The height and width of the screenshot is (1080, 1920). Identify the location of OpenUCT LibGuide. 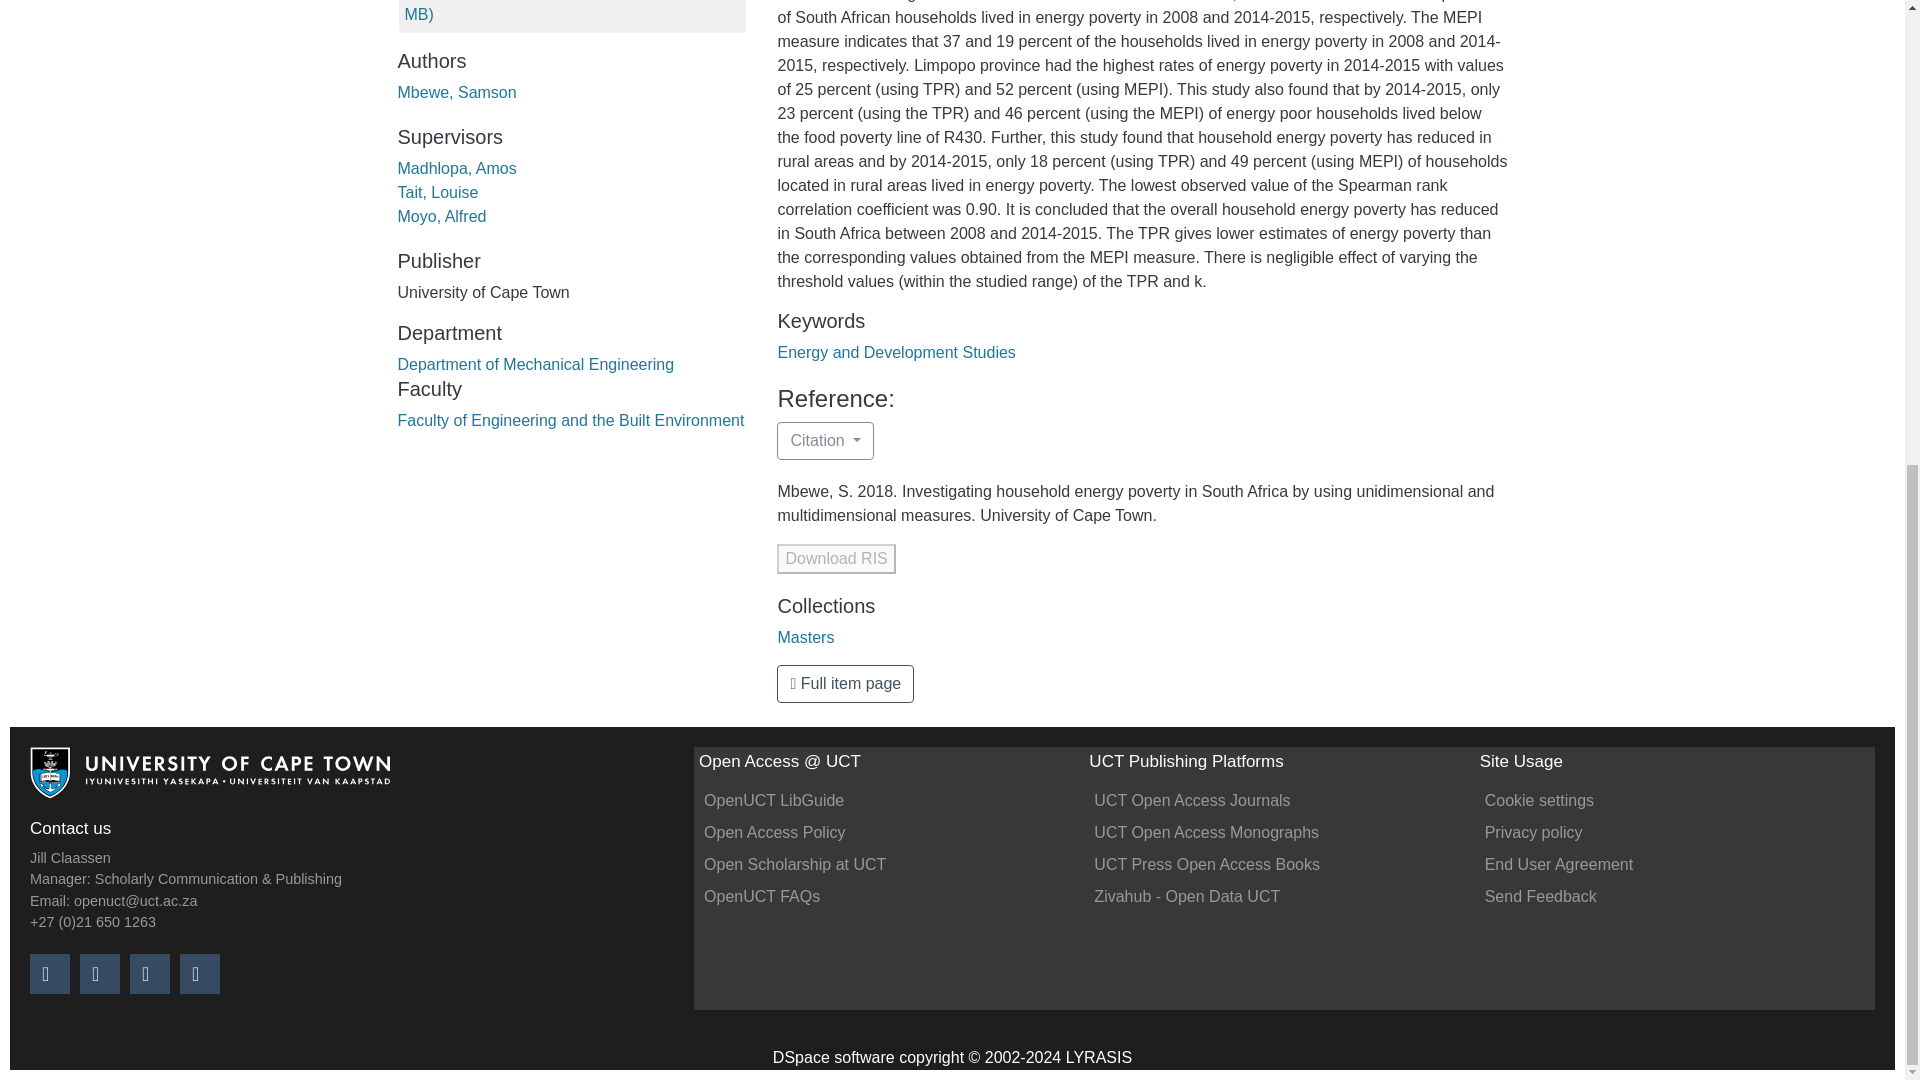
(774, 800).